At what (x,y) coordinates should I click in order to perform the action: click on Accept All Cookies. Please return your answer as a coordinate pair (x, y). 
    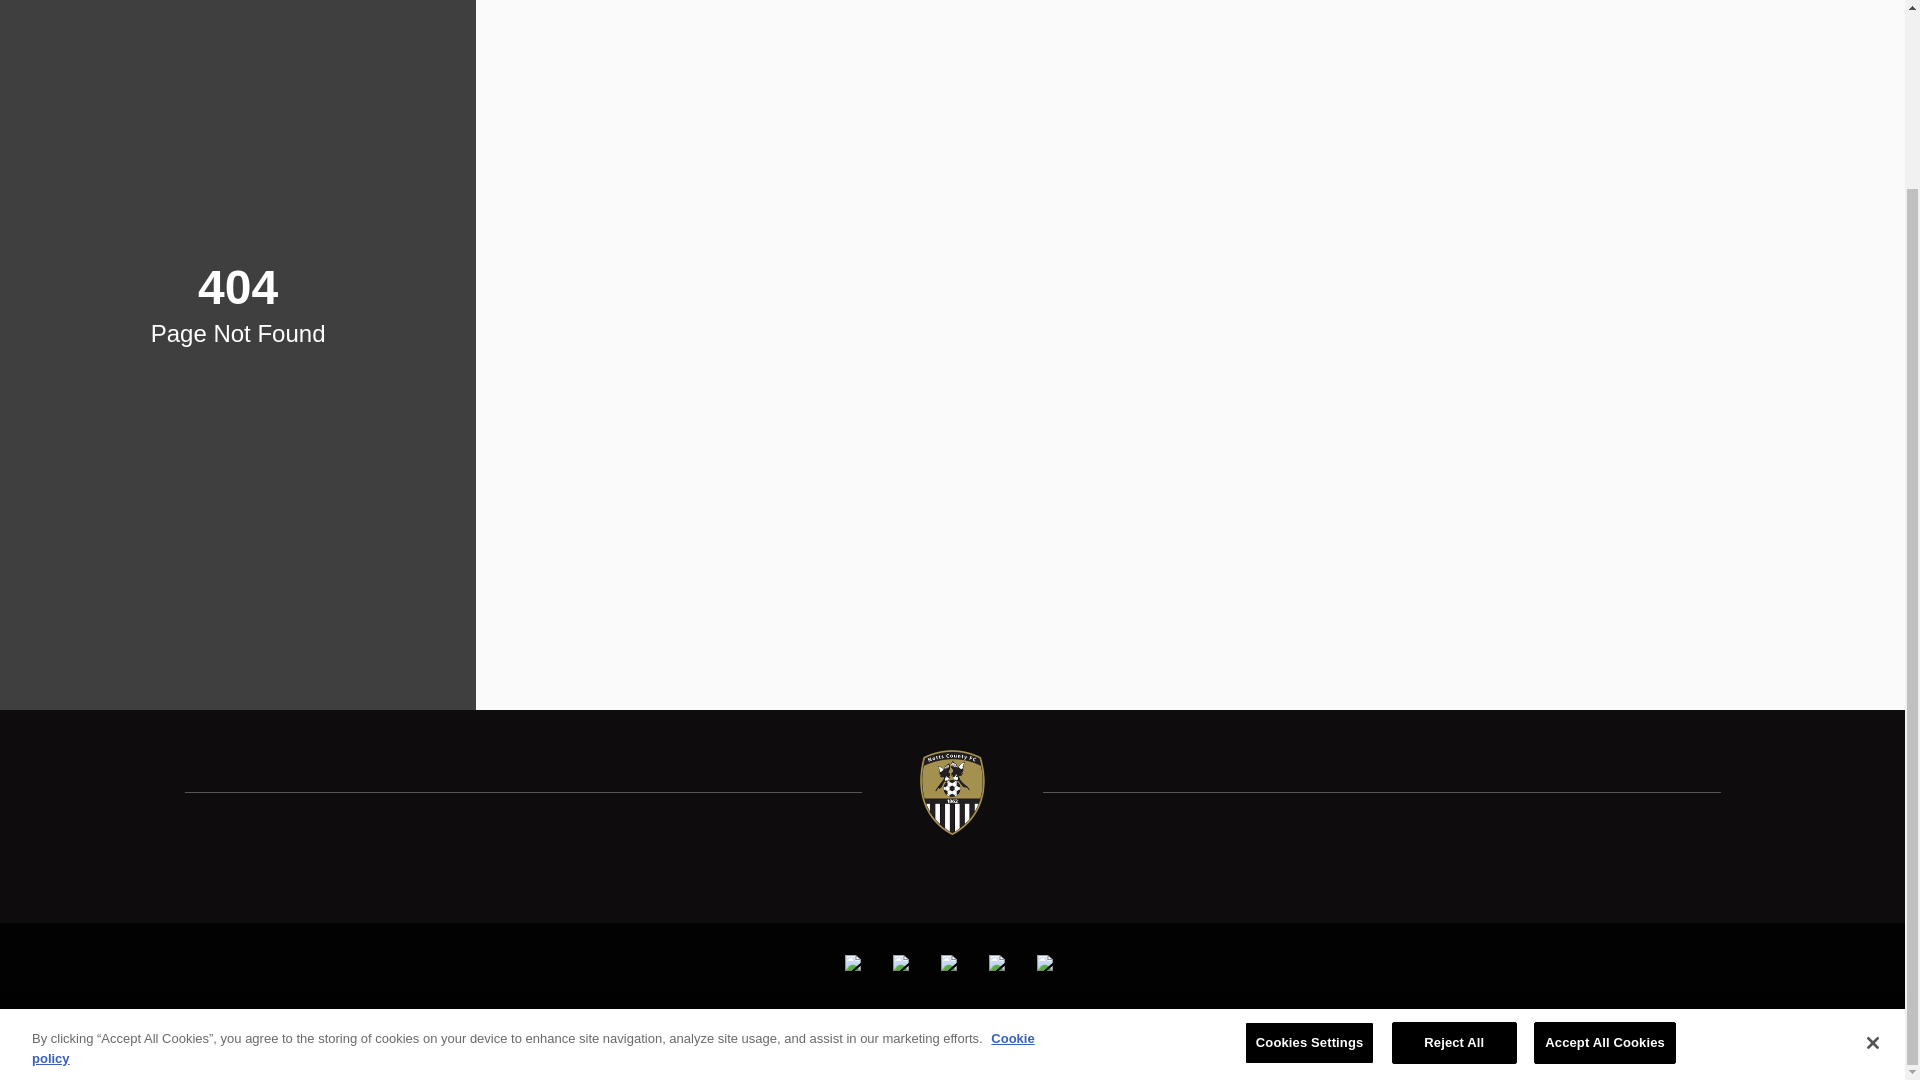
    Looking at the image, I should click on (1605, 828).